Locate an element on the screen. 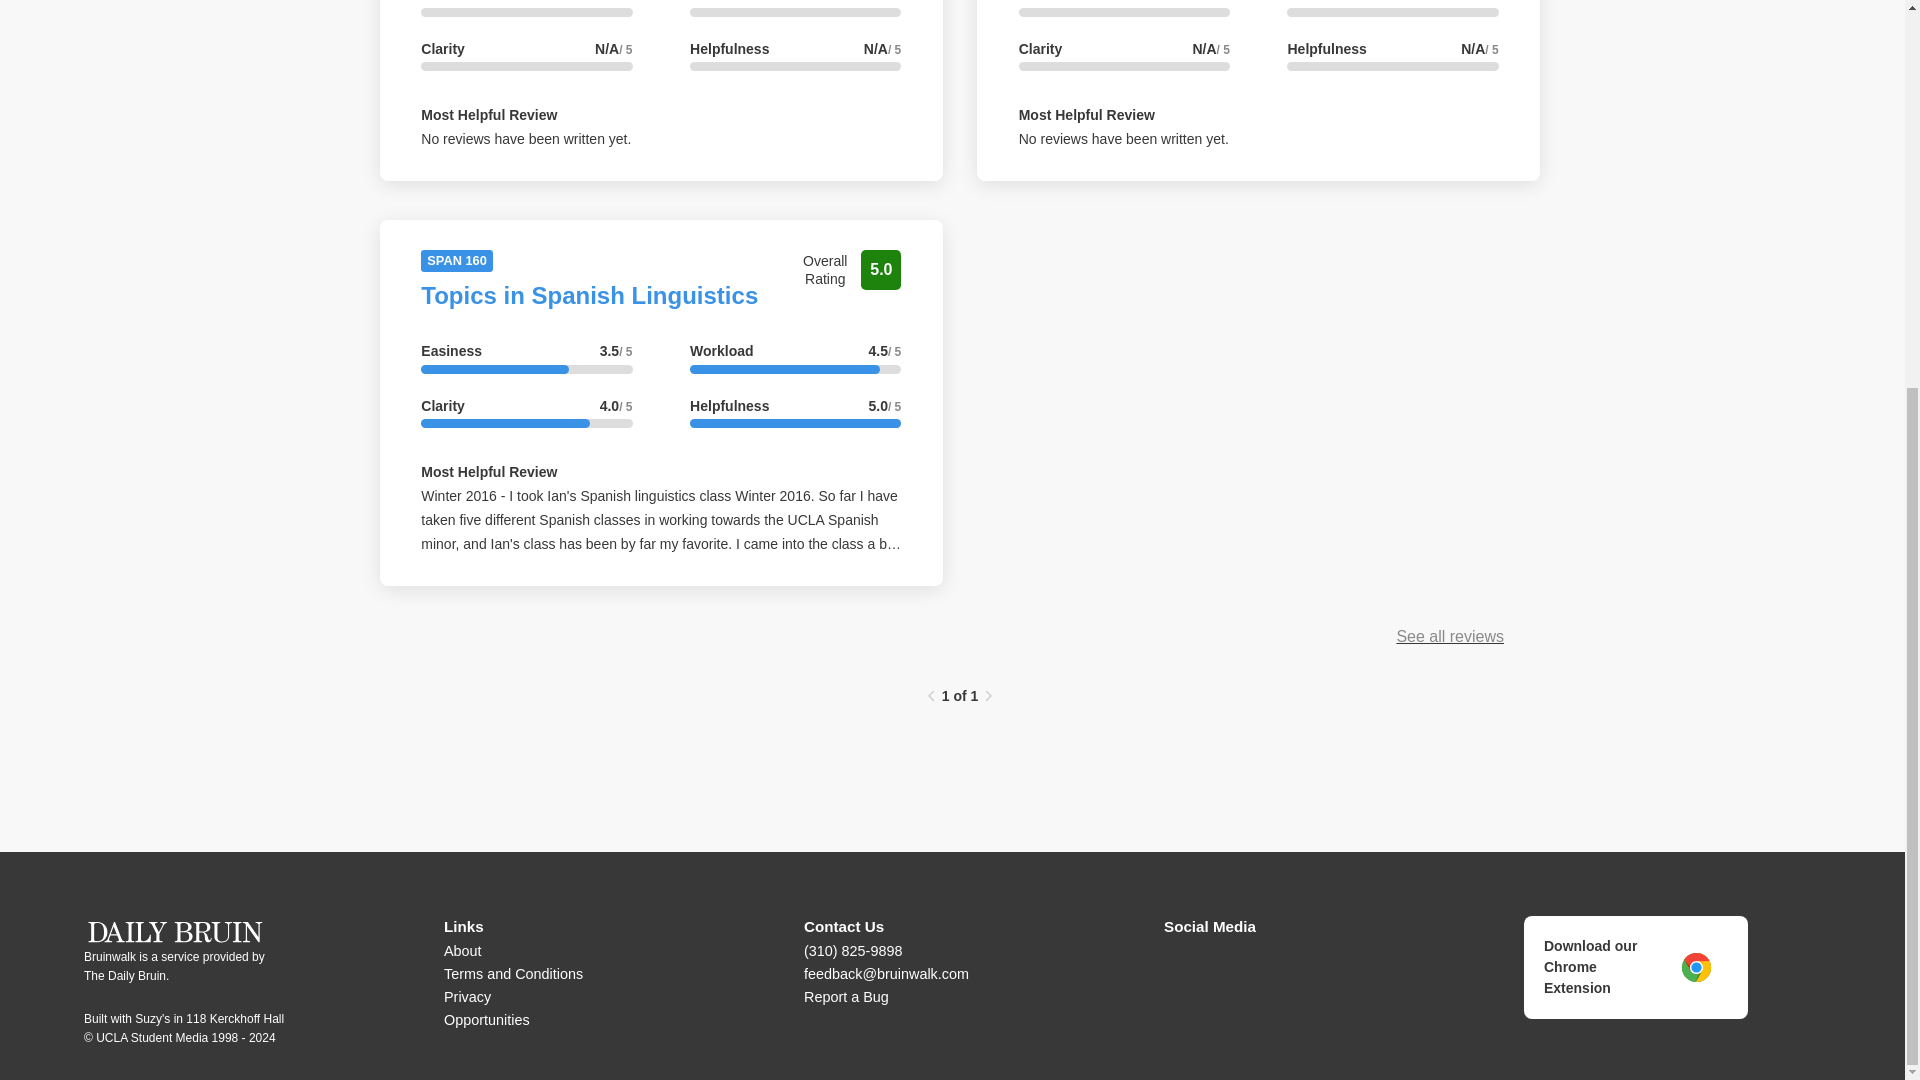 The image size is (1920, 1080). Privacy is located at coordinates (467, 997).